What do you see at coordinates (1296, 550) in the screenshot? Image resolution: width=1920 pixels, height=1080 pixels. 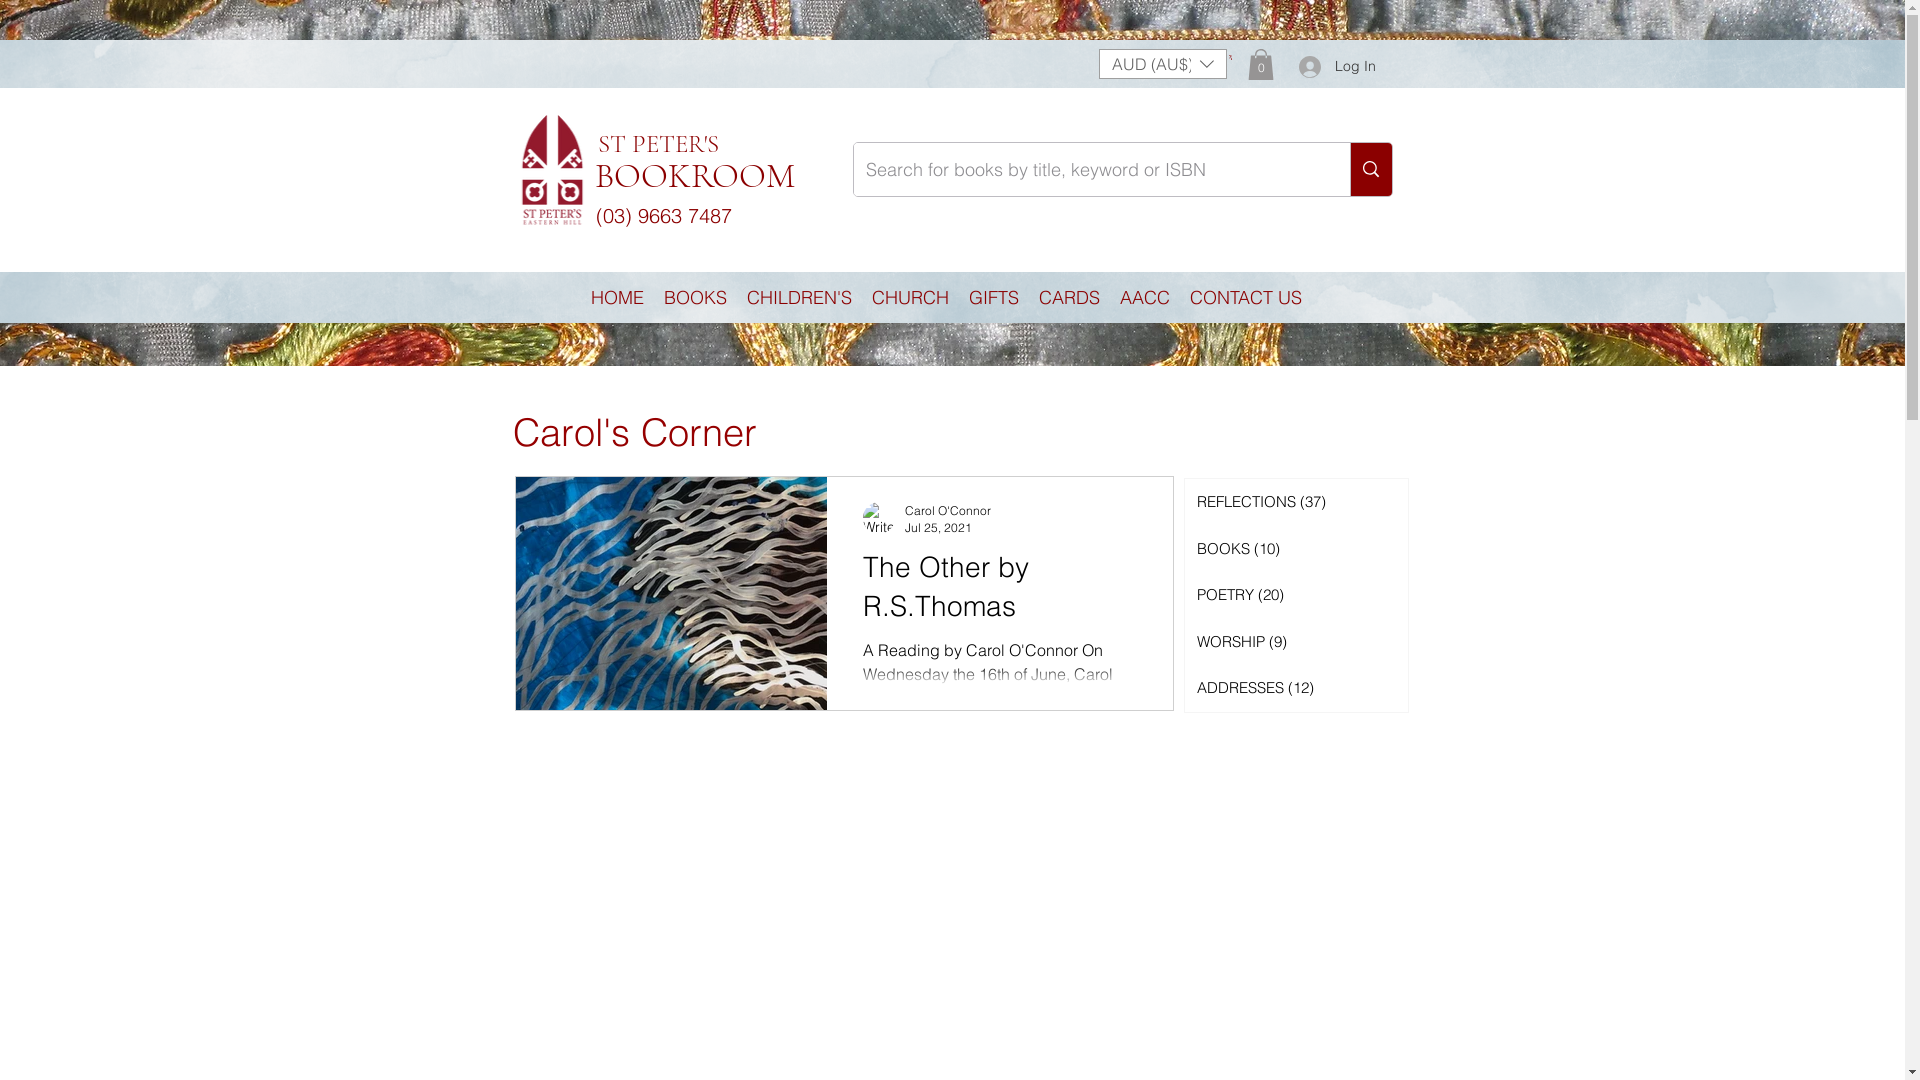 I see `BOOKS (10)` at bounding box center [1296, 550].